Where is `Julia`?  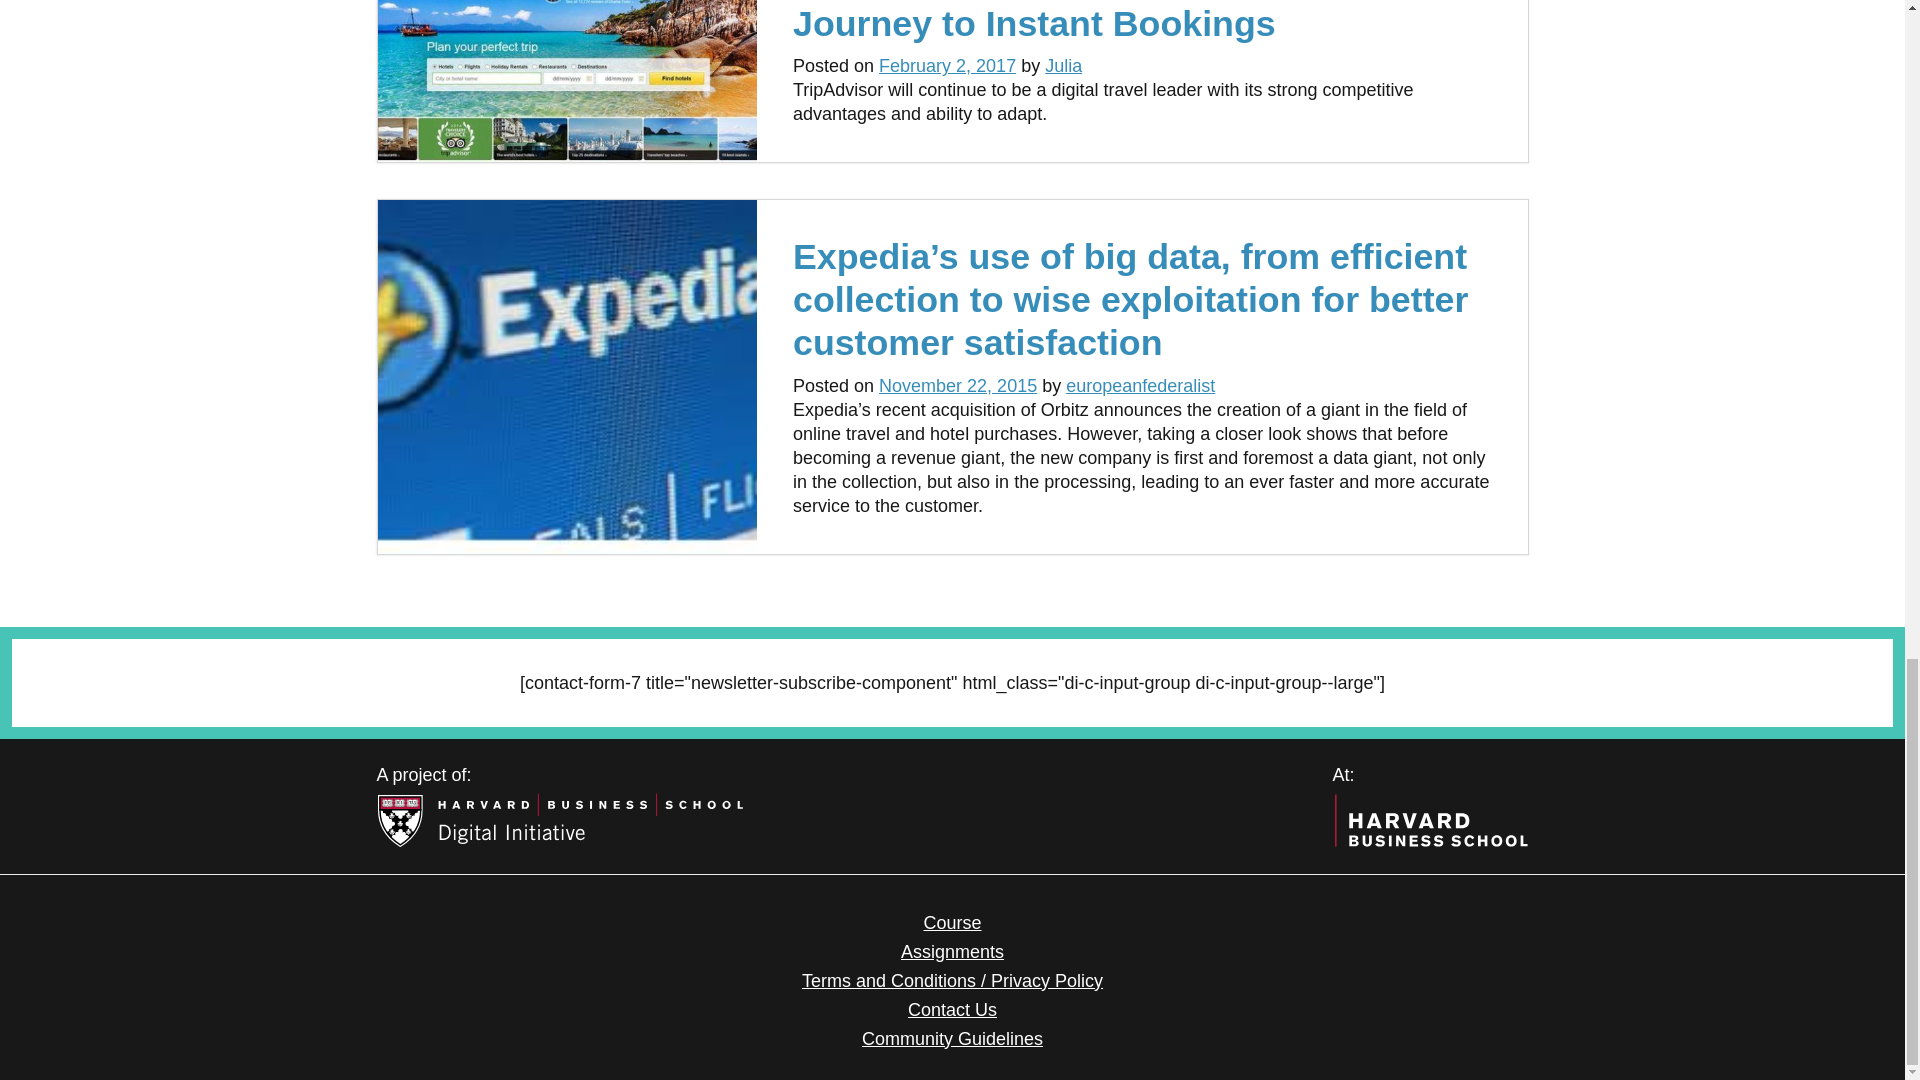
Julia is located at coordinates (1063, 66).